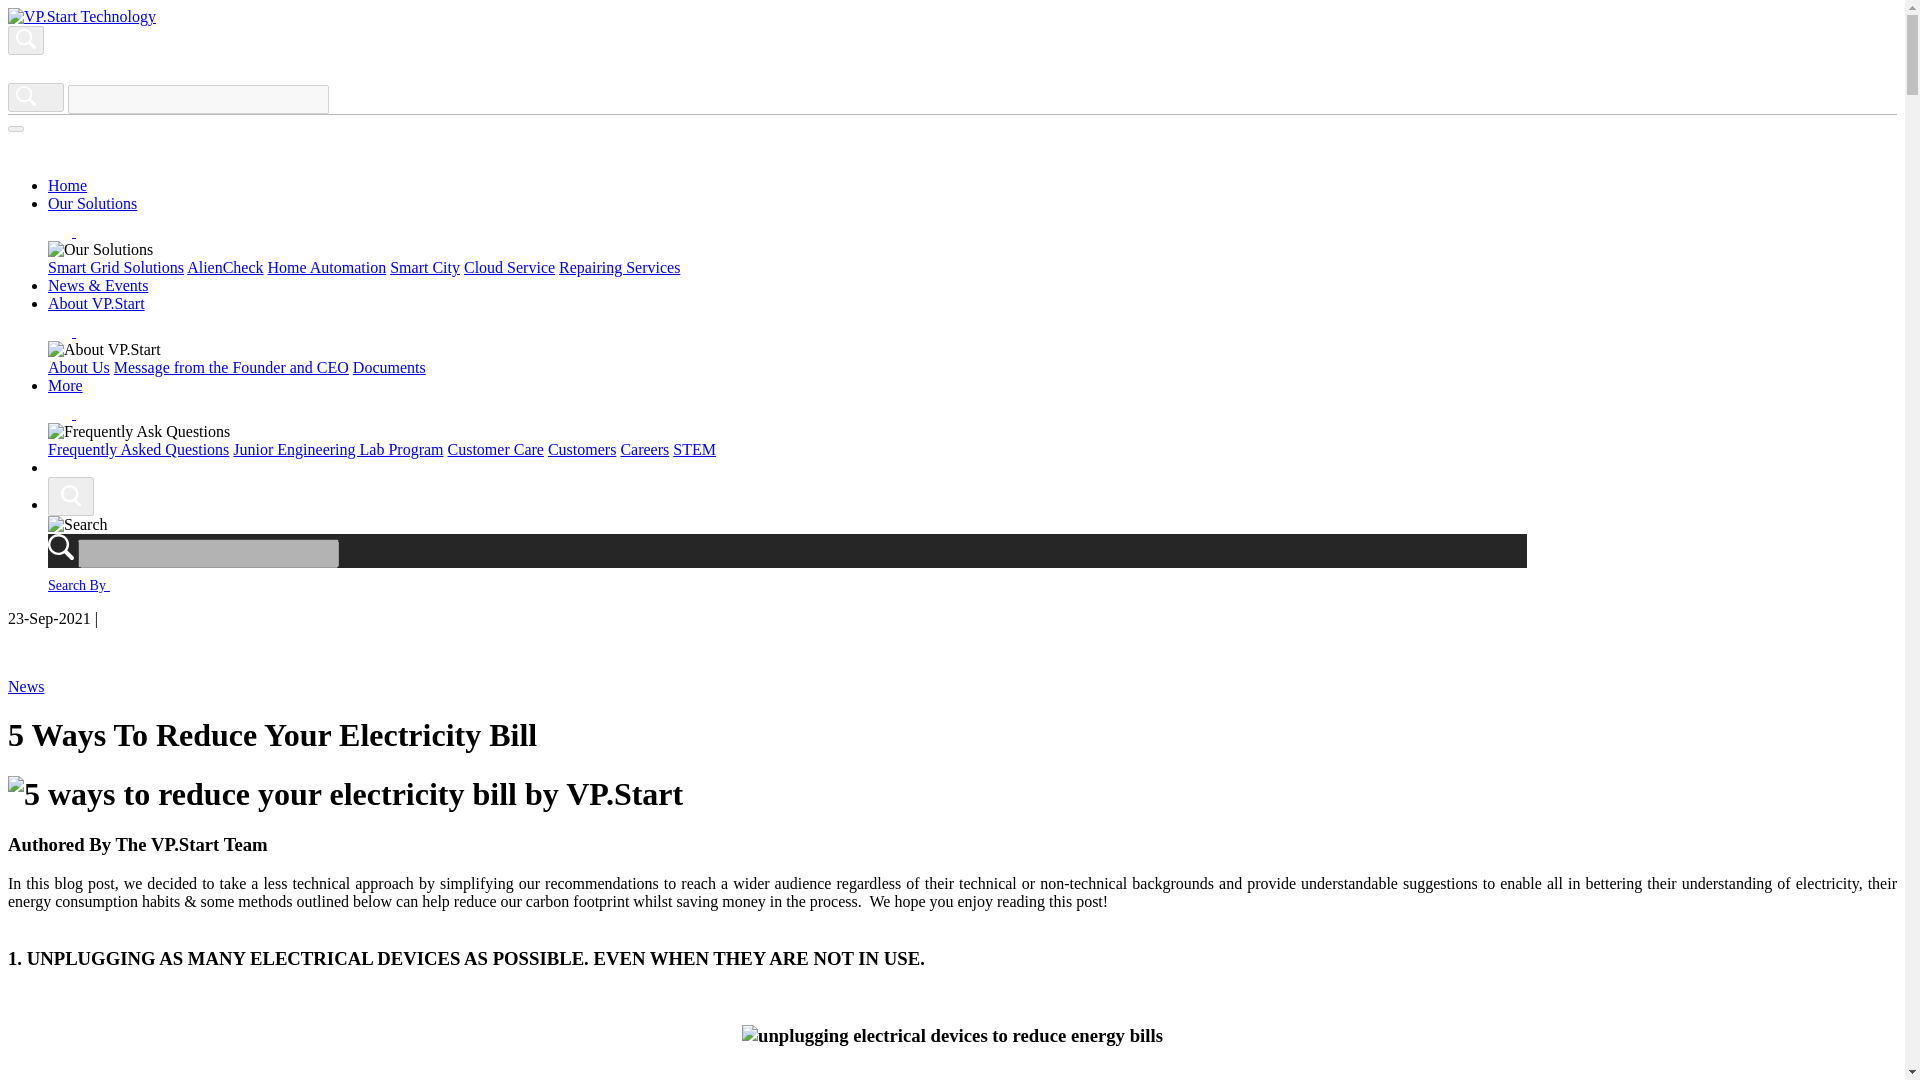  I want to click on Message from the Founder and CEO, so click(231, 366).